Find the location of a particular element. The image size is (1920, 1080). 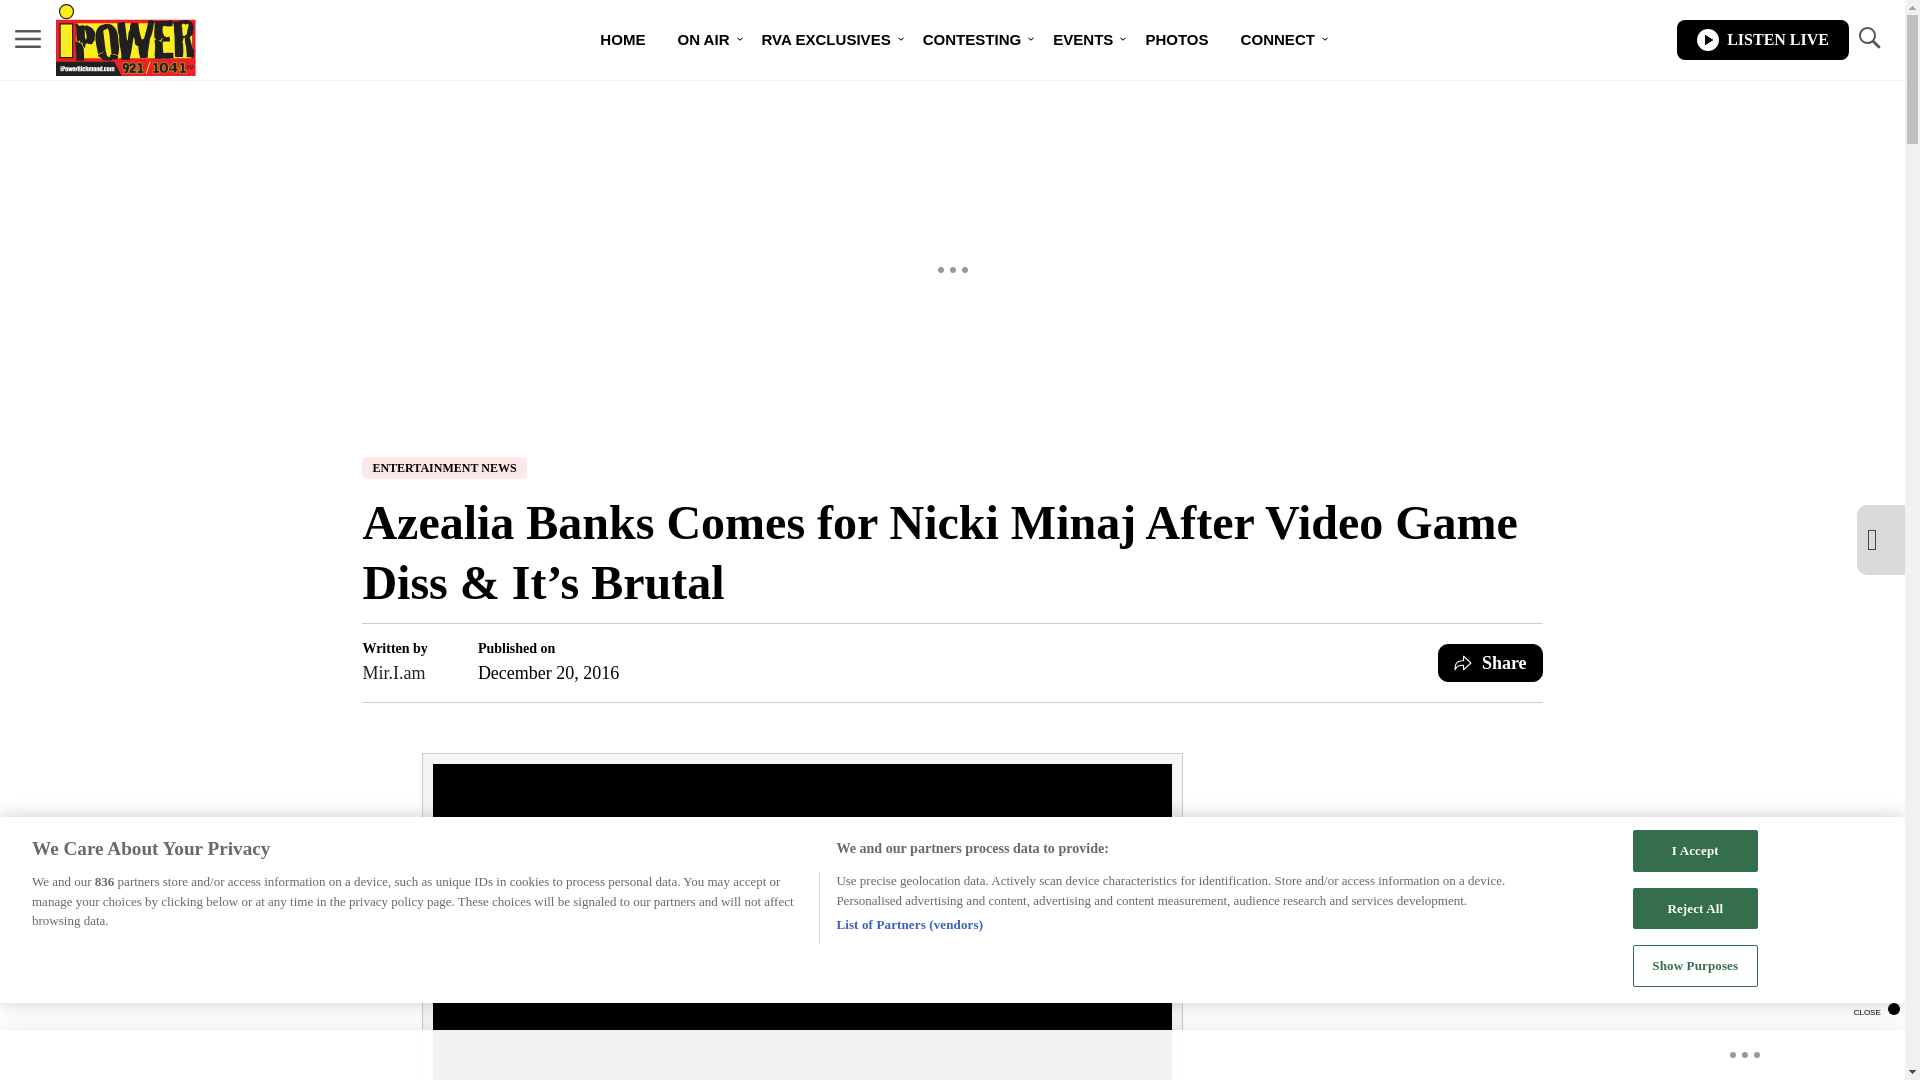

TOGGLE SEARCH is located at coordinates (1868, 40).